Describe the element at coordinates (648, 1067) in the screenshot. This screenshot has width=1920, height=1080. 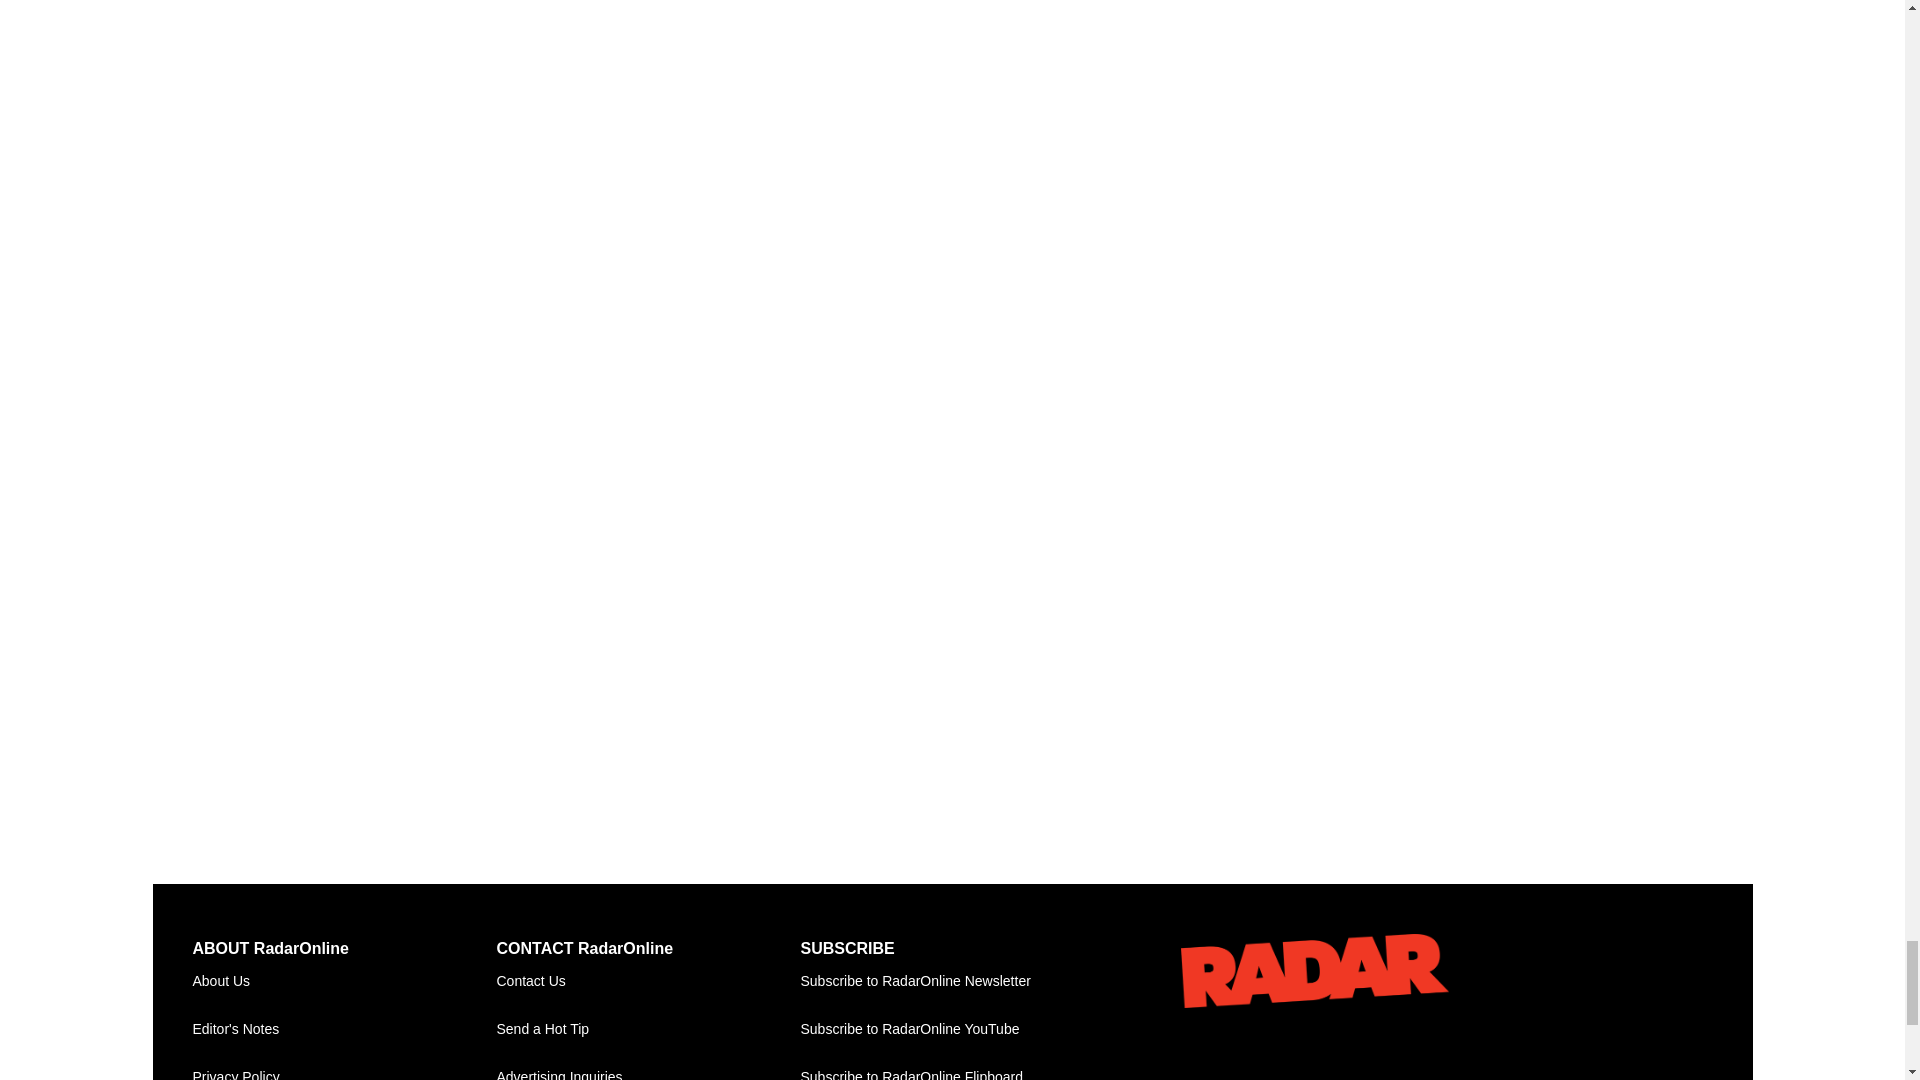
I see `Advertising Inquiries` at that location.